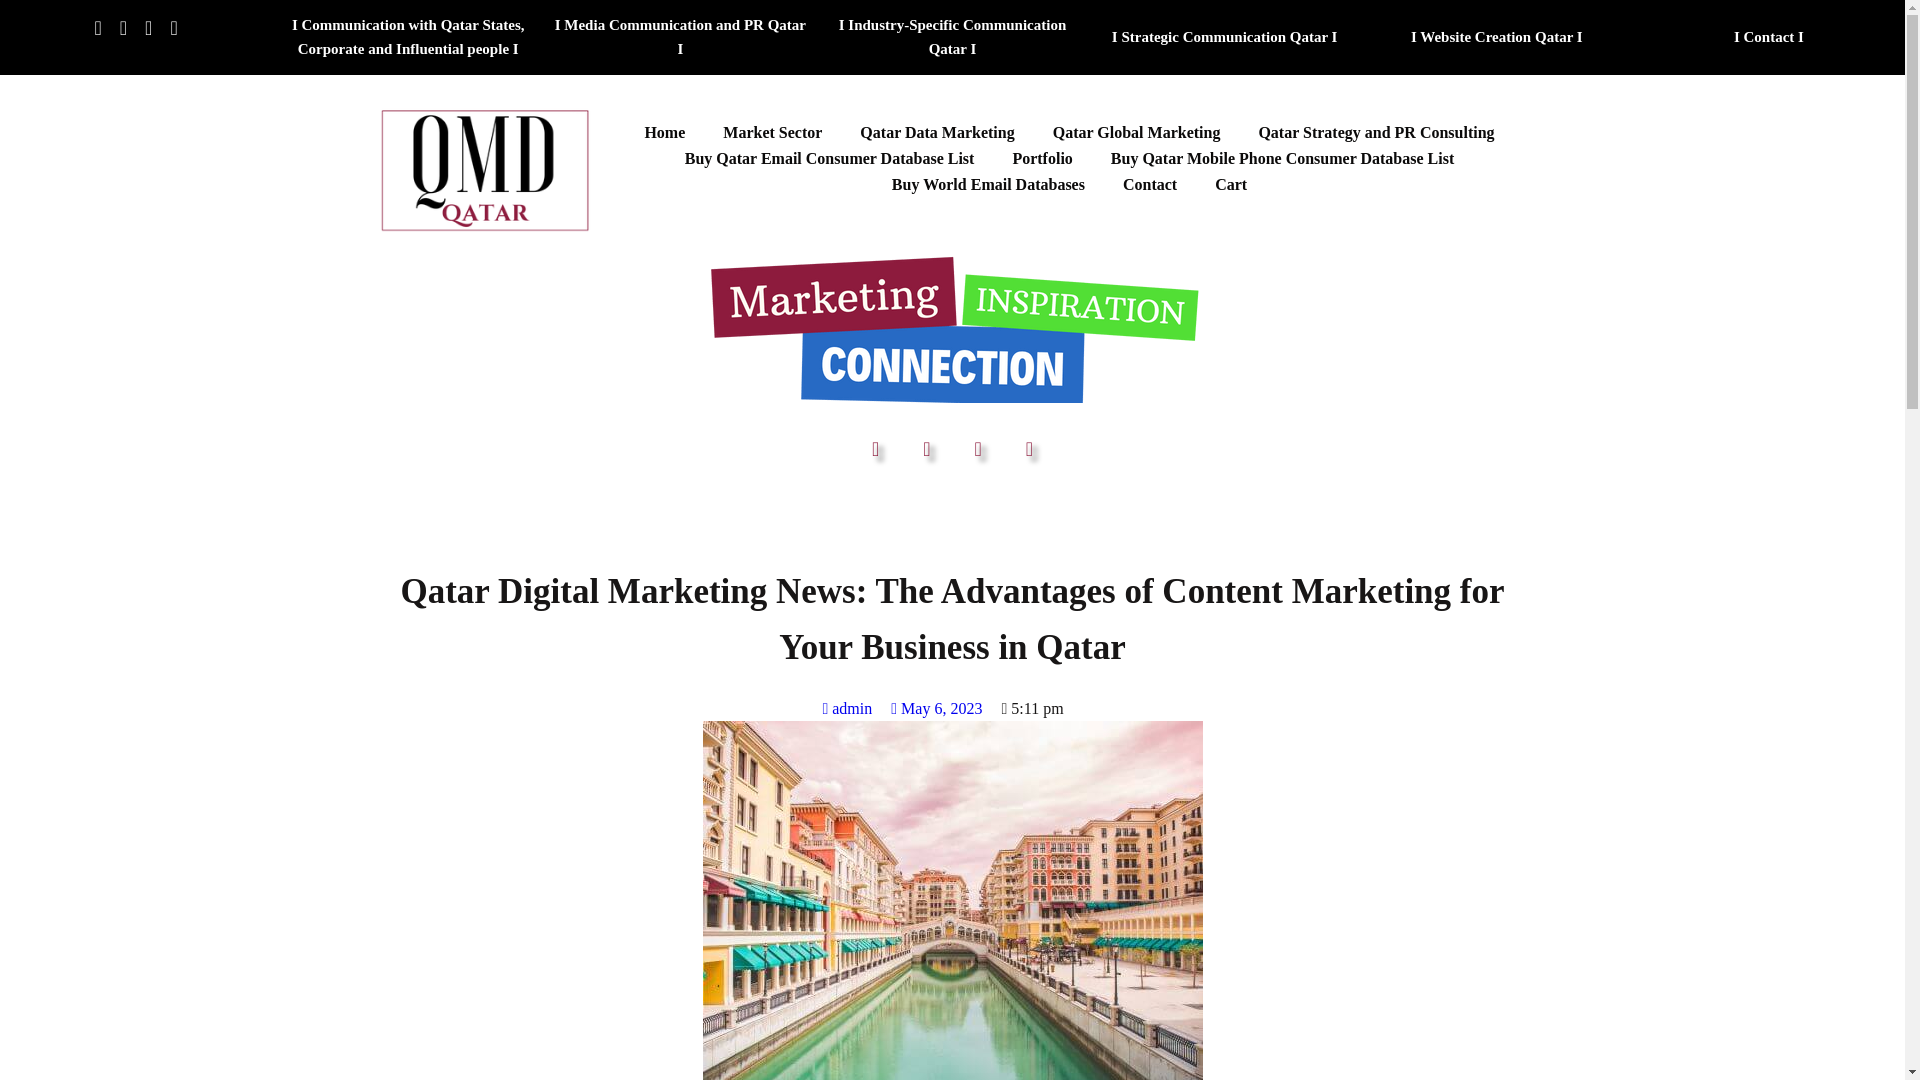  I want to click on Market Sector, so click(772, 132).